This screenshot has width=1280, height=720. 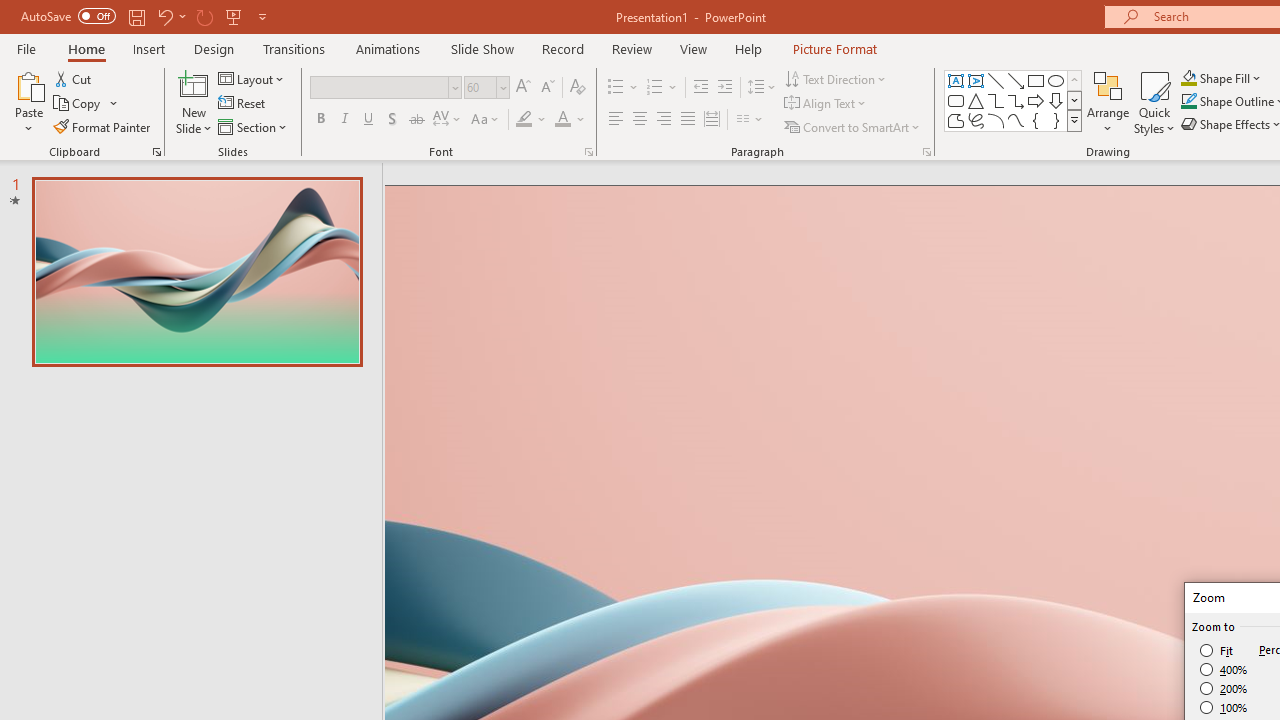 I want to click on Justify, so click(x=688, y=120).